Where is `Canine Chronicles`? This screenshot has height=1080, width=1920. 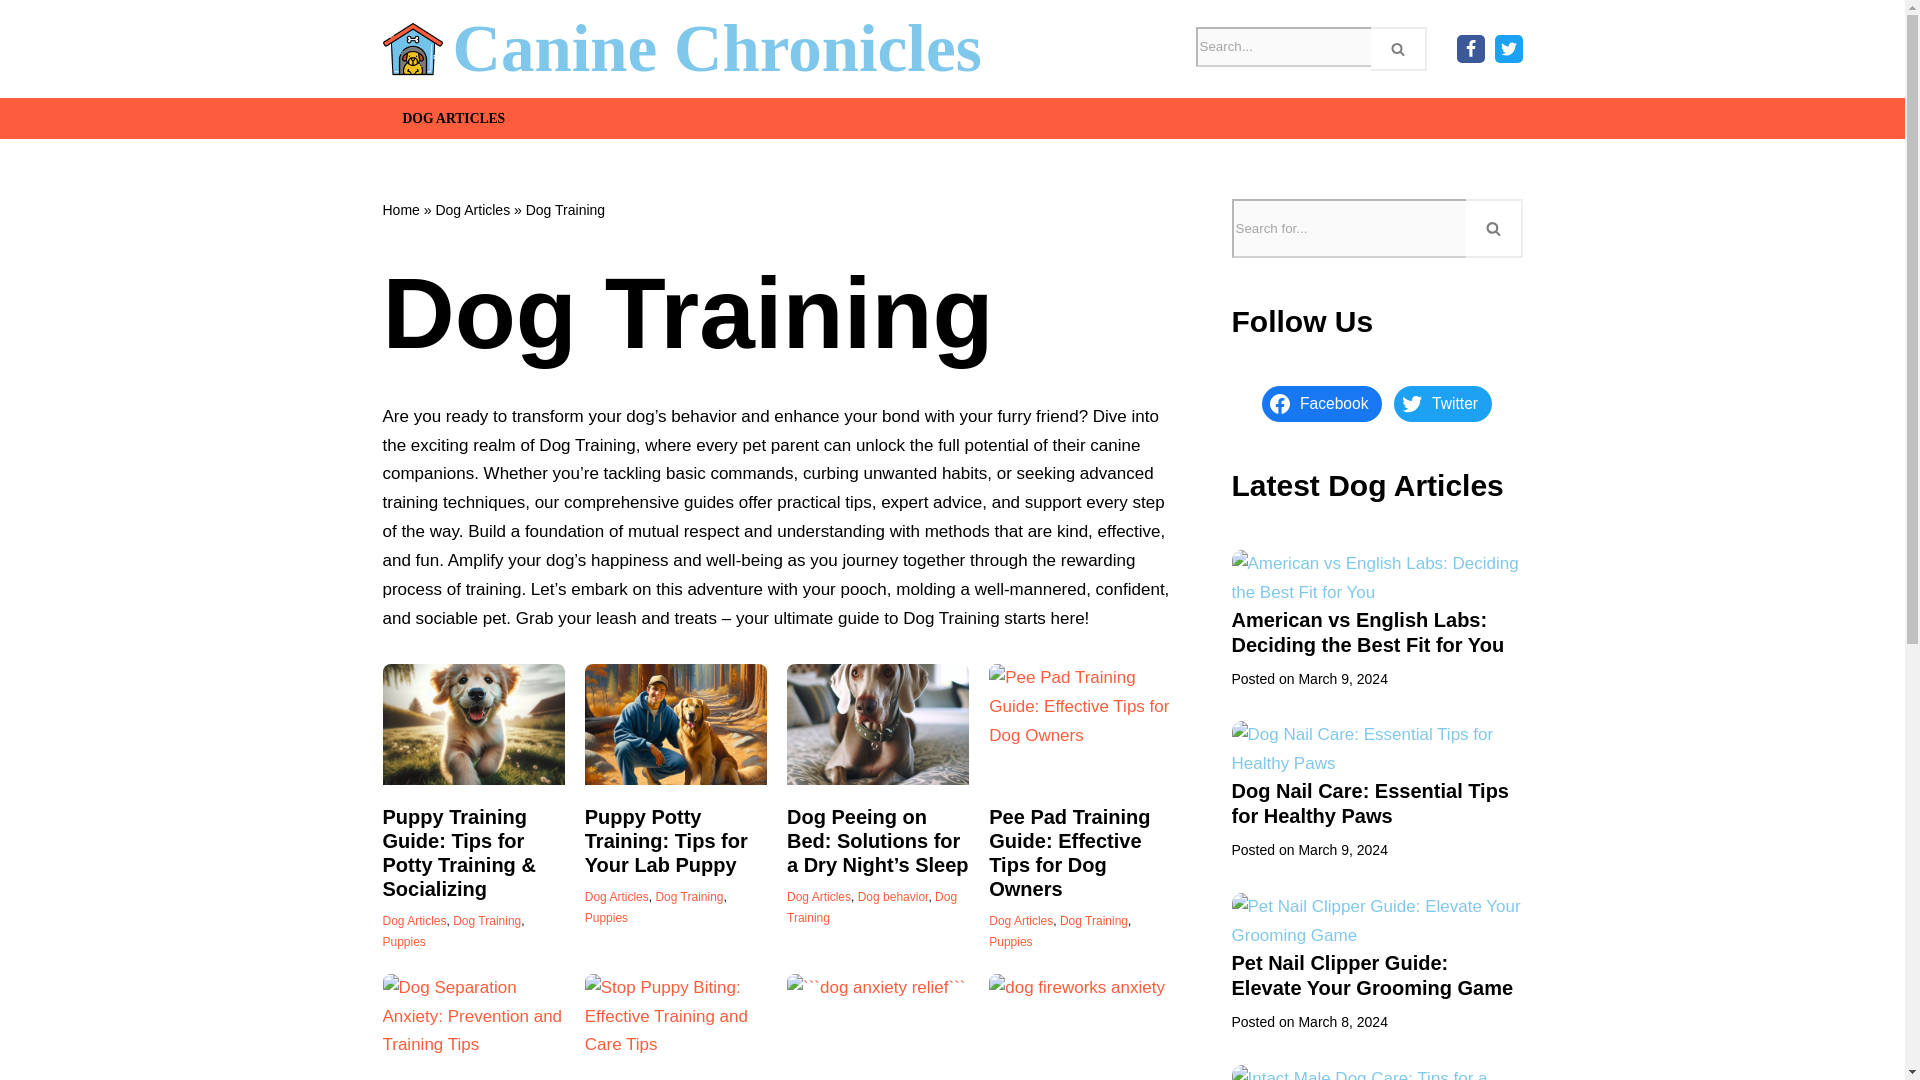
Canine Chronicles is located at coordinates (682, 52).